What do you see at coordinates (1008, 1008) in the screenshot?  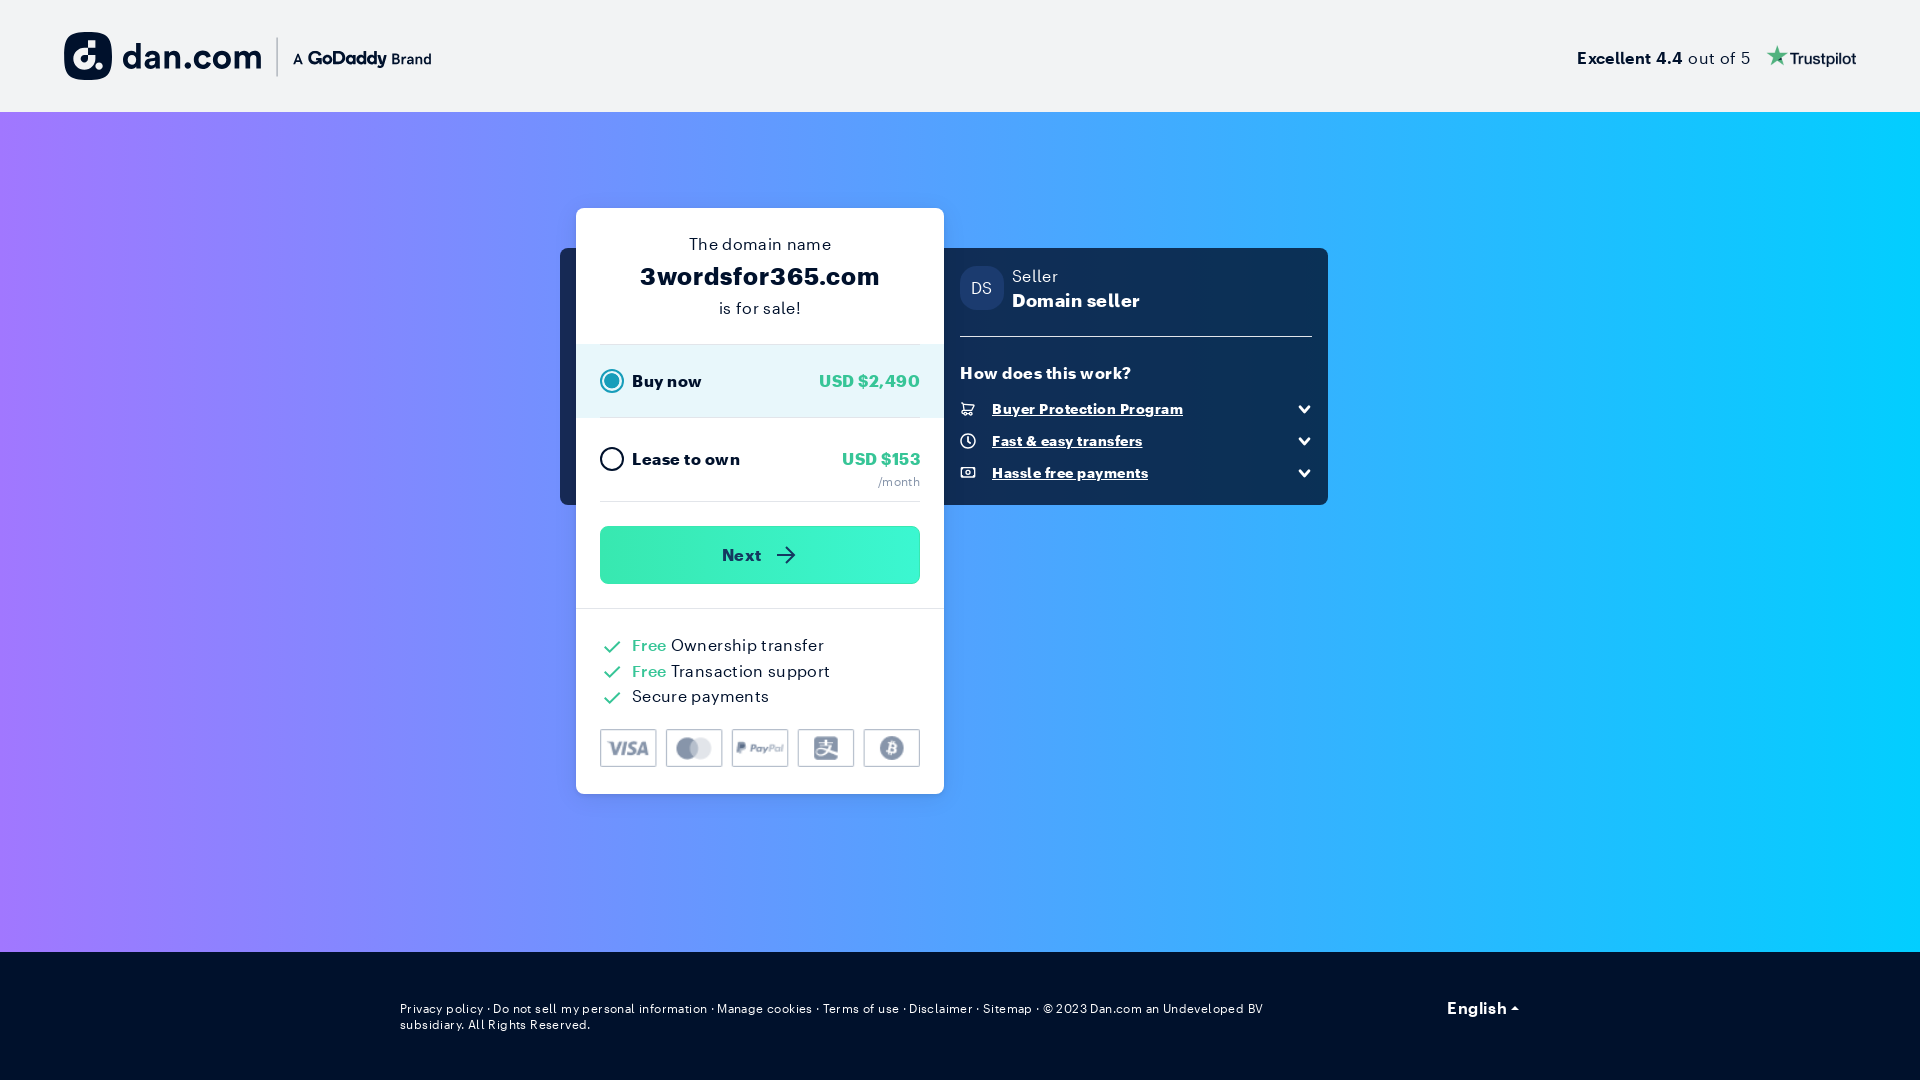 I see `Sitemap` at bounding box center [1008, 1008].